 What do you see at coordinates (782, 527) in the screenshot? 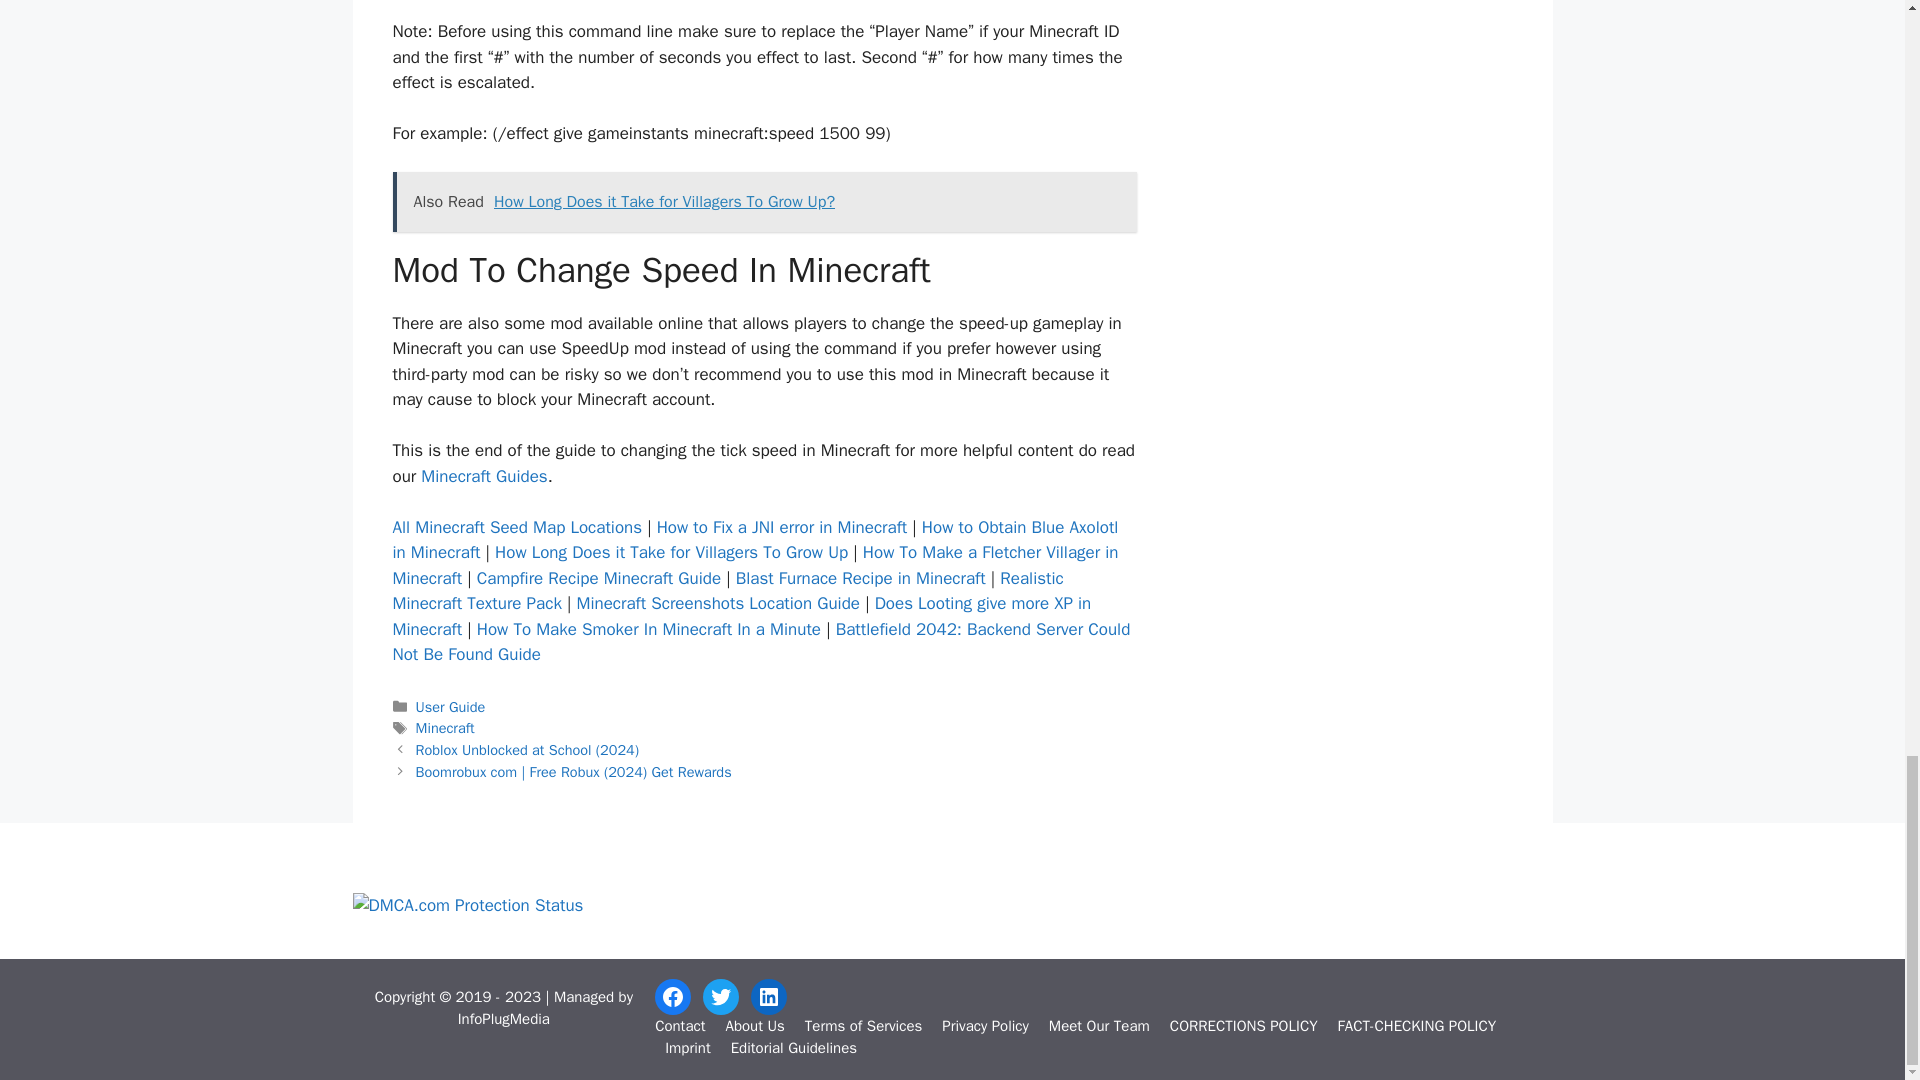
I see `How to Fix a JNI error in Minecraft` at bounding box center [782, 527].